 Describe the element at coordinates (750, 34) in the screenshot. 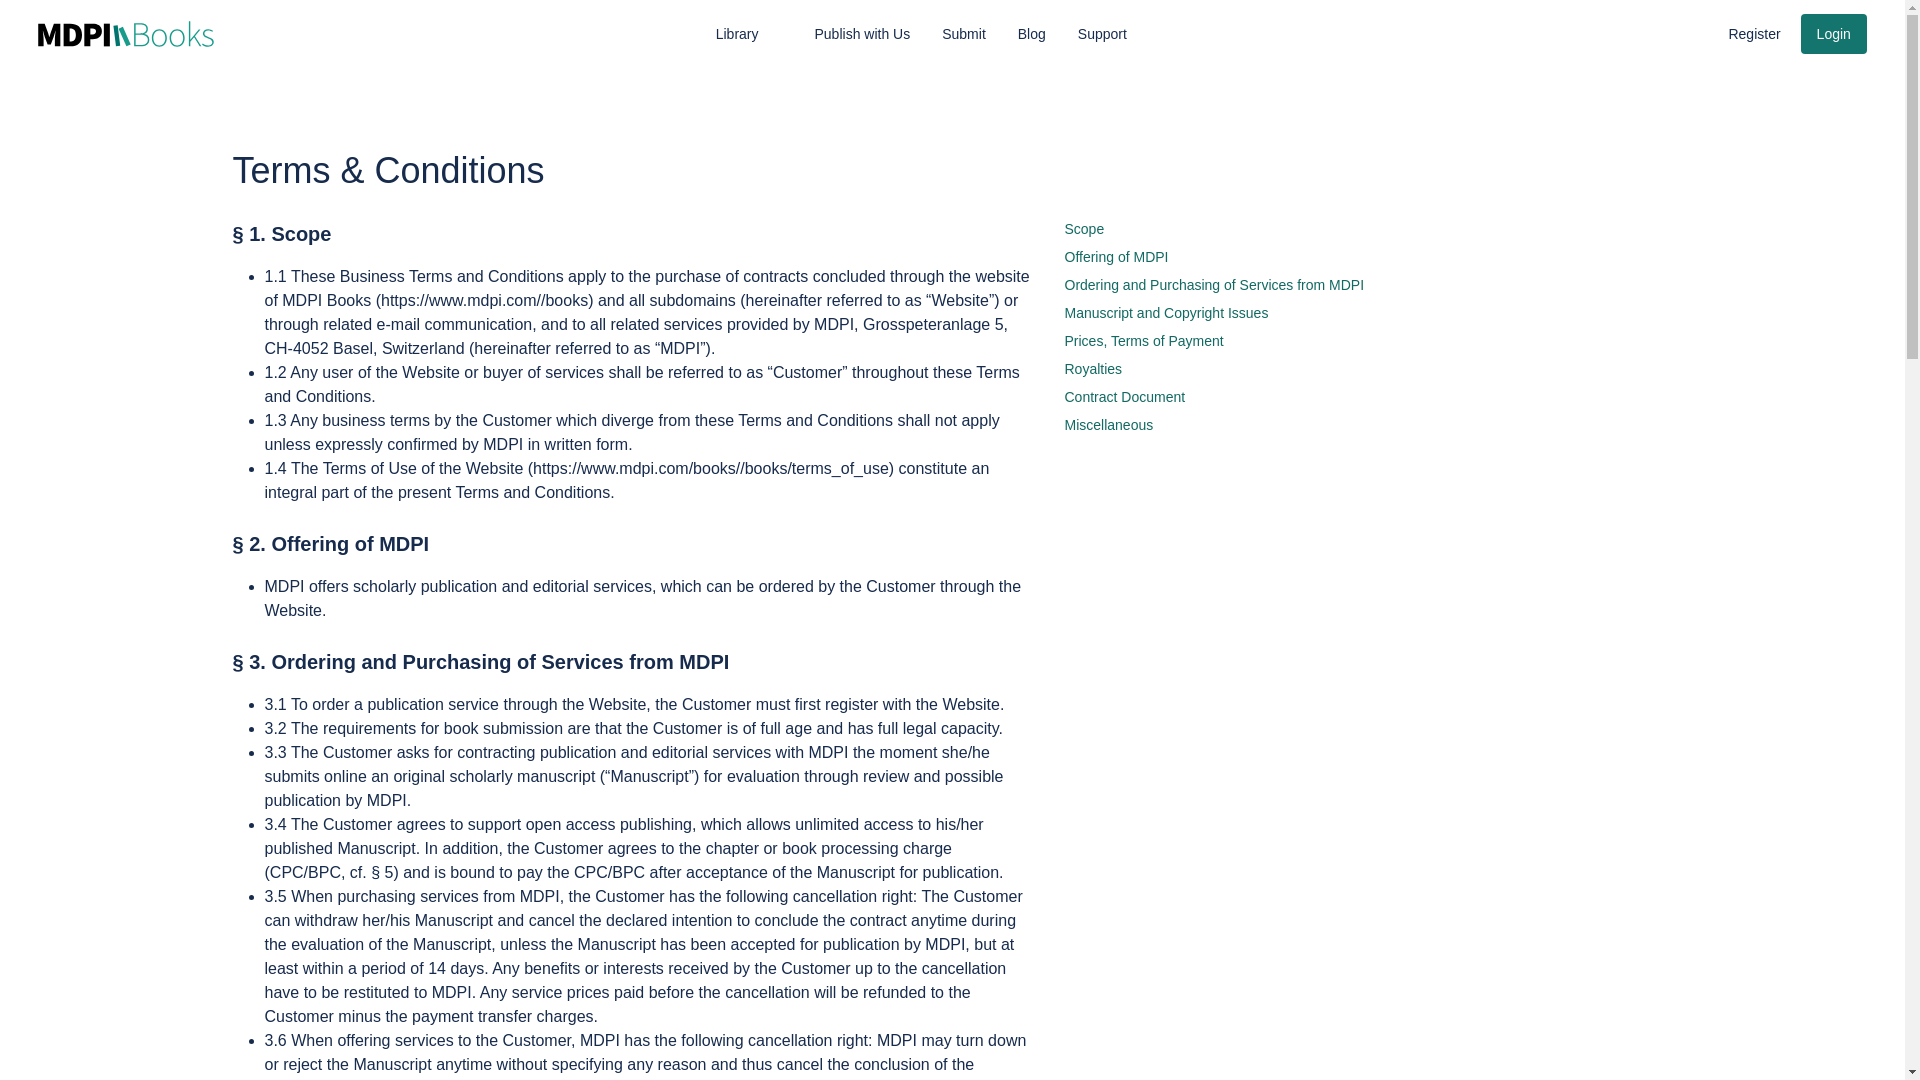

I see `Library` at that location.